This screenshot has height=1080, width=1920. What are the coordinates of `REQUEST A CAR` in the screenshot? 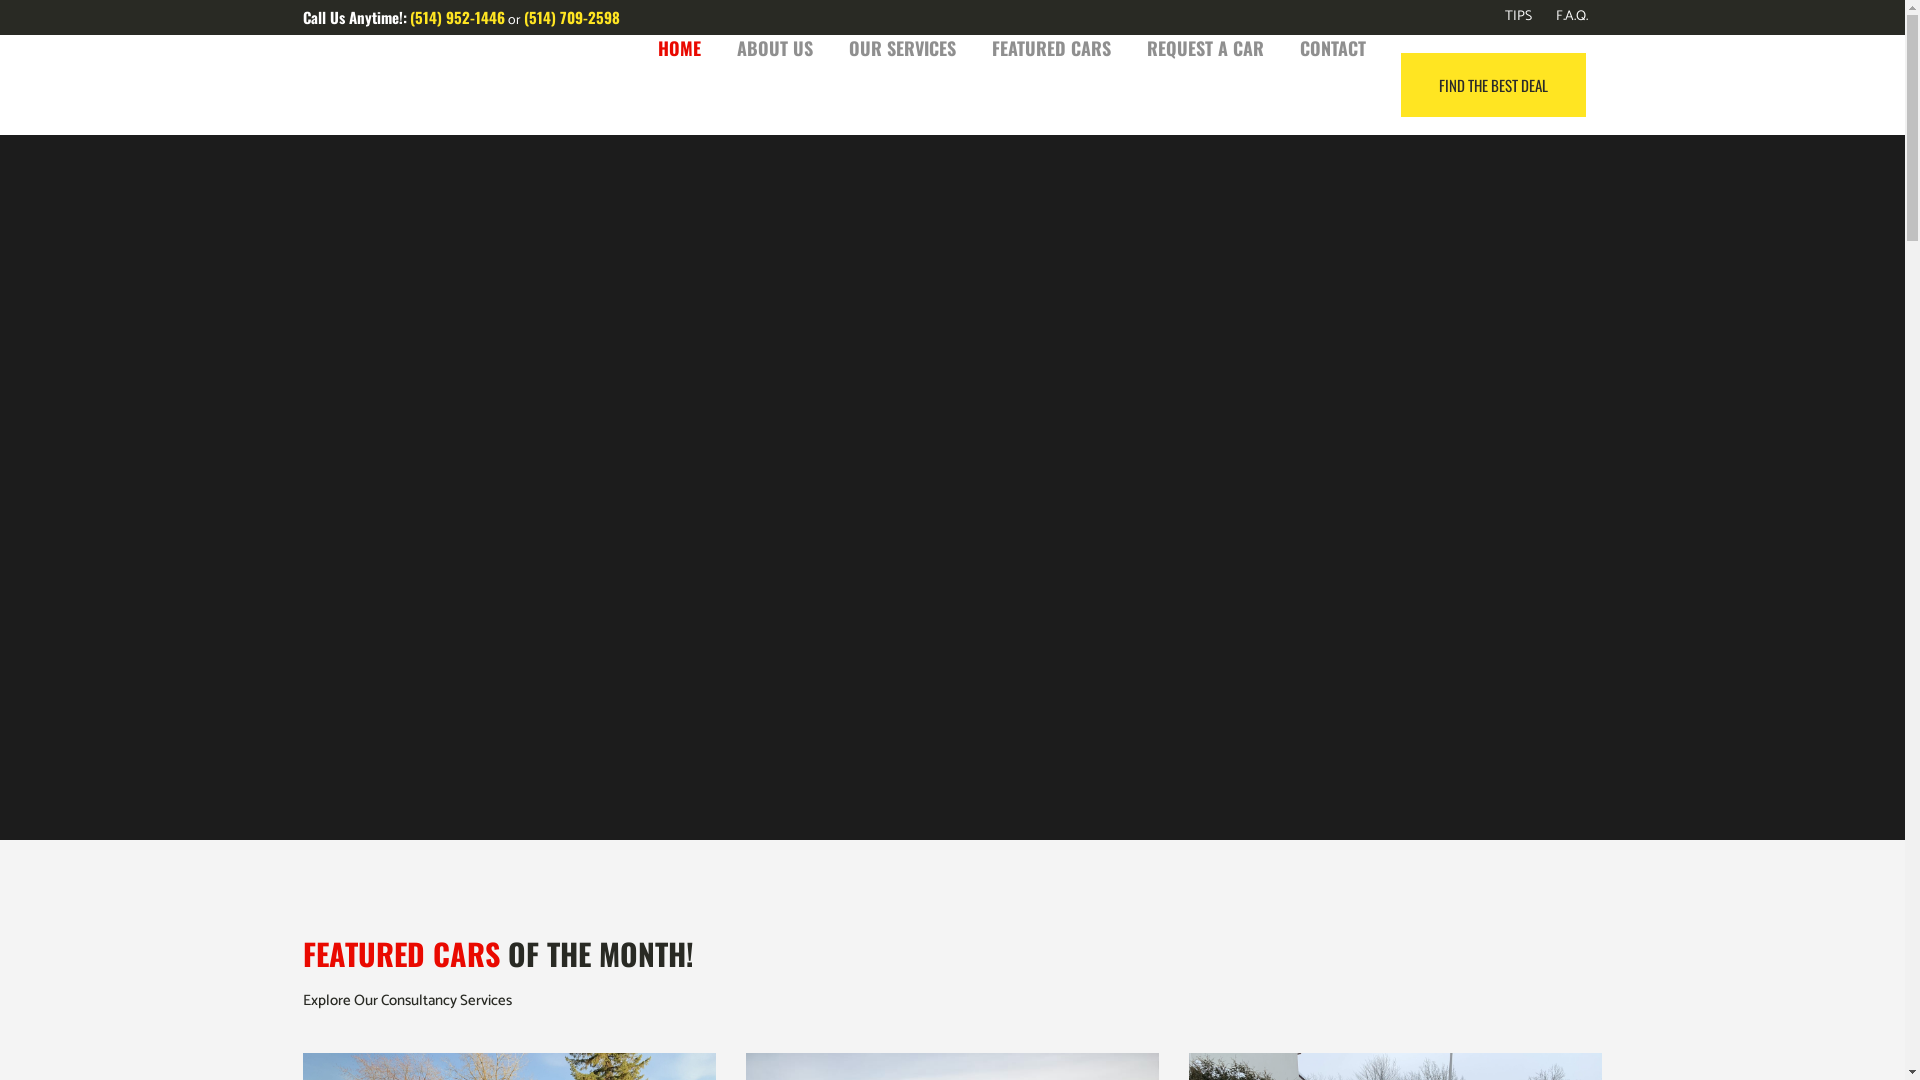 It's located at (1204, 48).